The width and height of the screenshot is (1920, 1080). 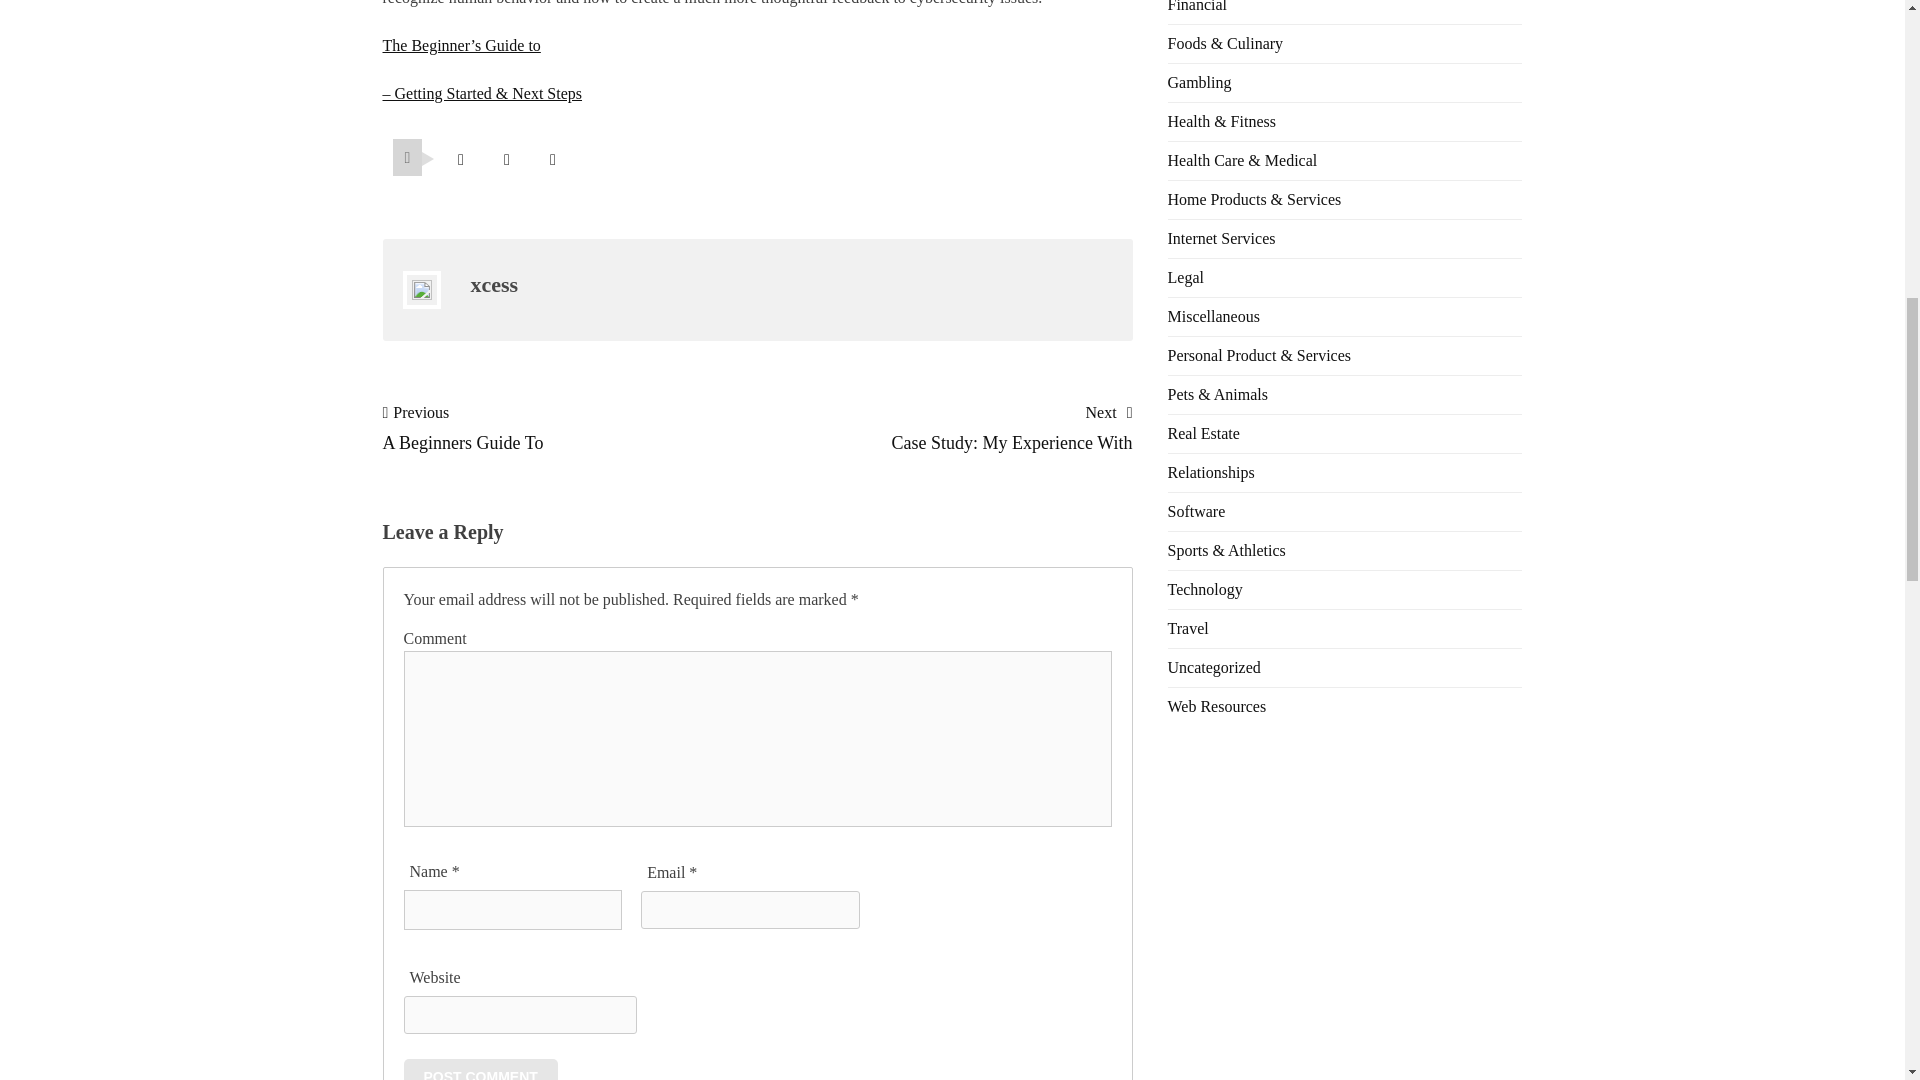 I want to click on Post Comment, so click(x=480, y=1070).